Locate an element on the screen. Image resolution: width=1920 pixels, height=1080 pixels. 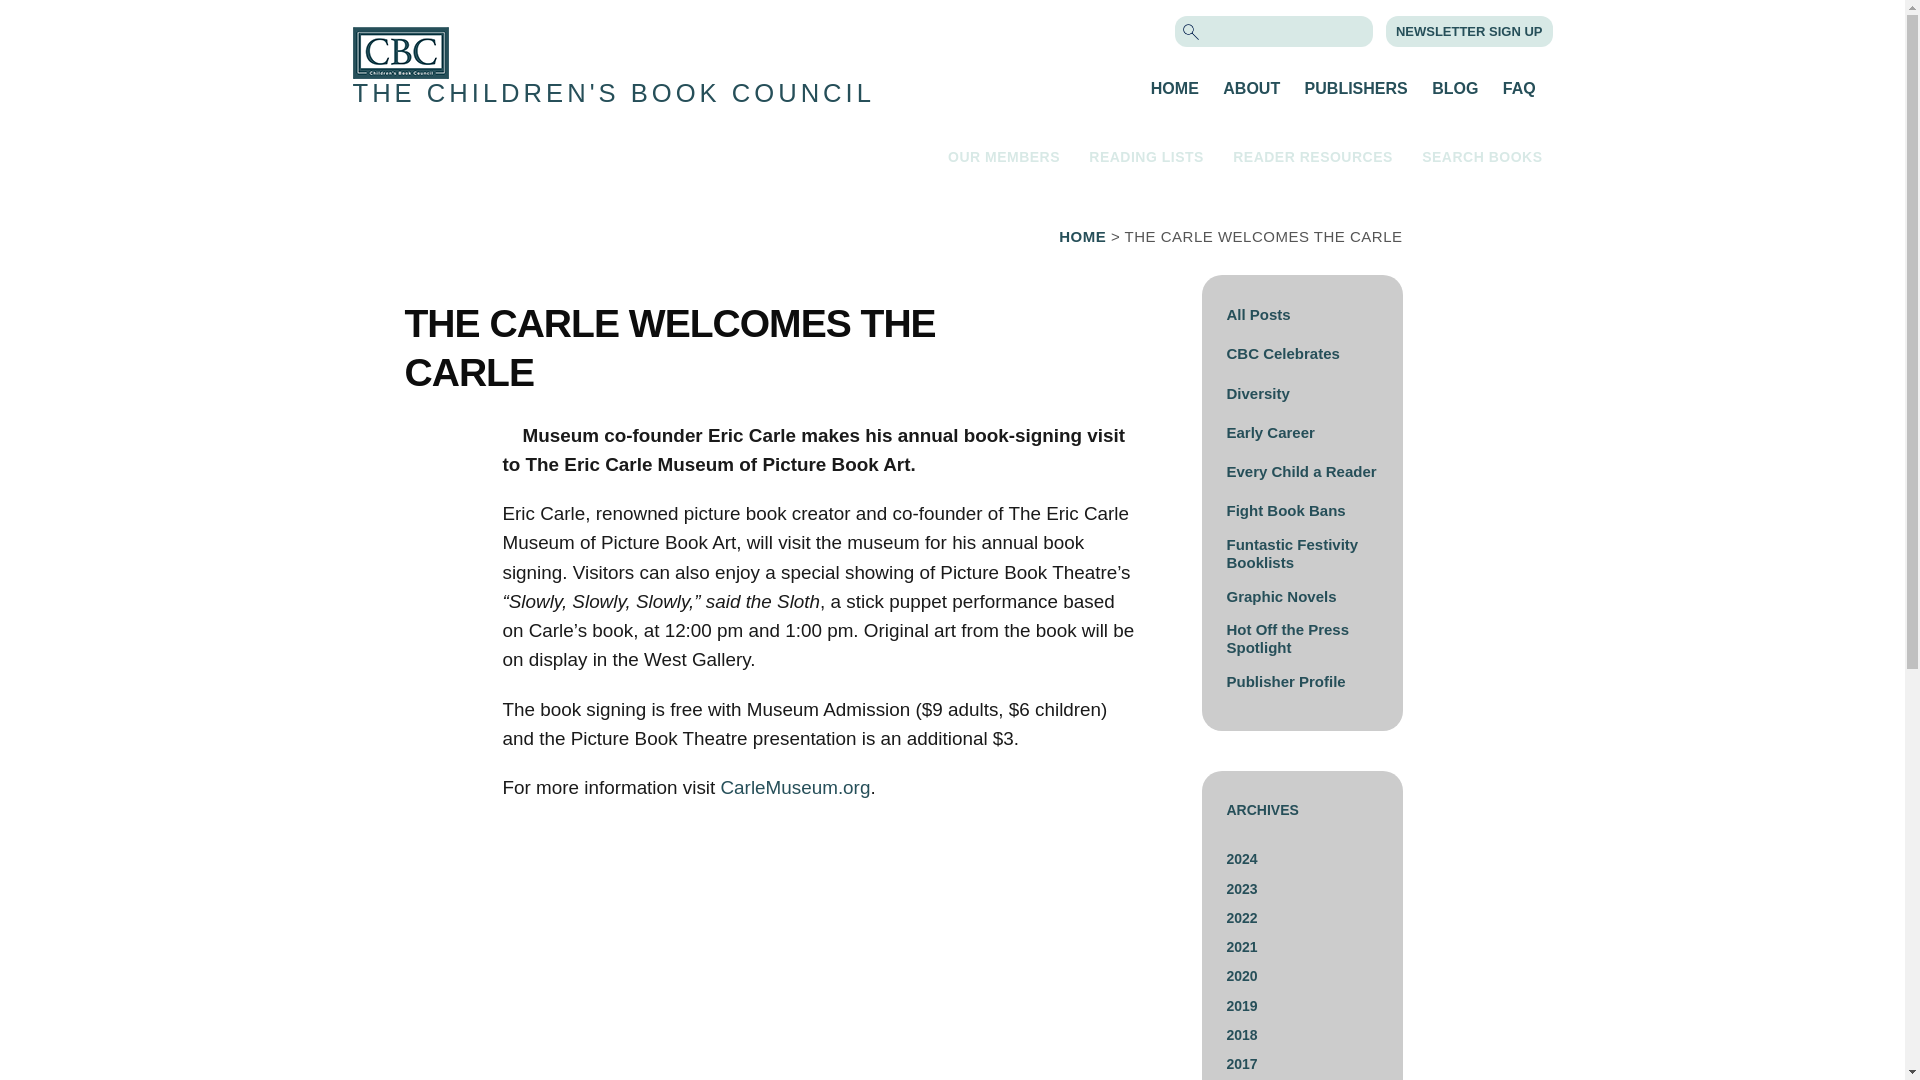
CBC Celebrates is located at coordinates (1282, 352).